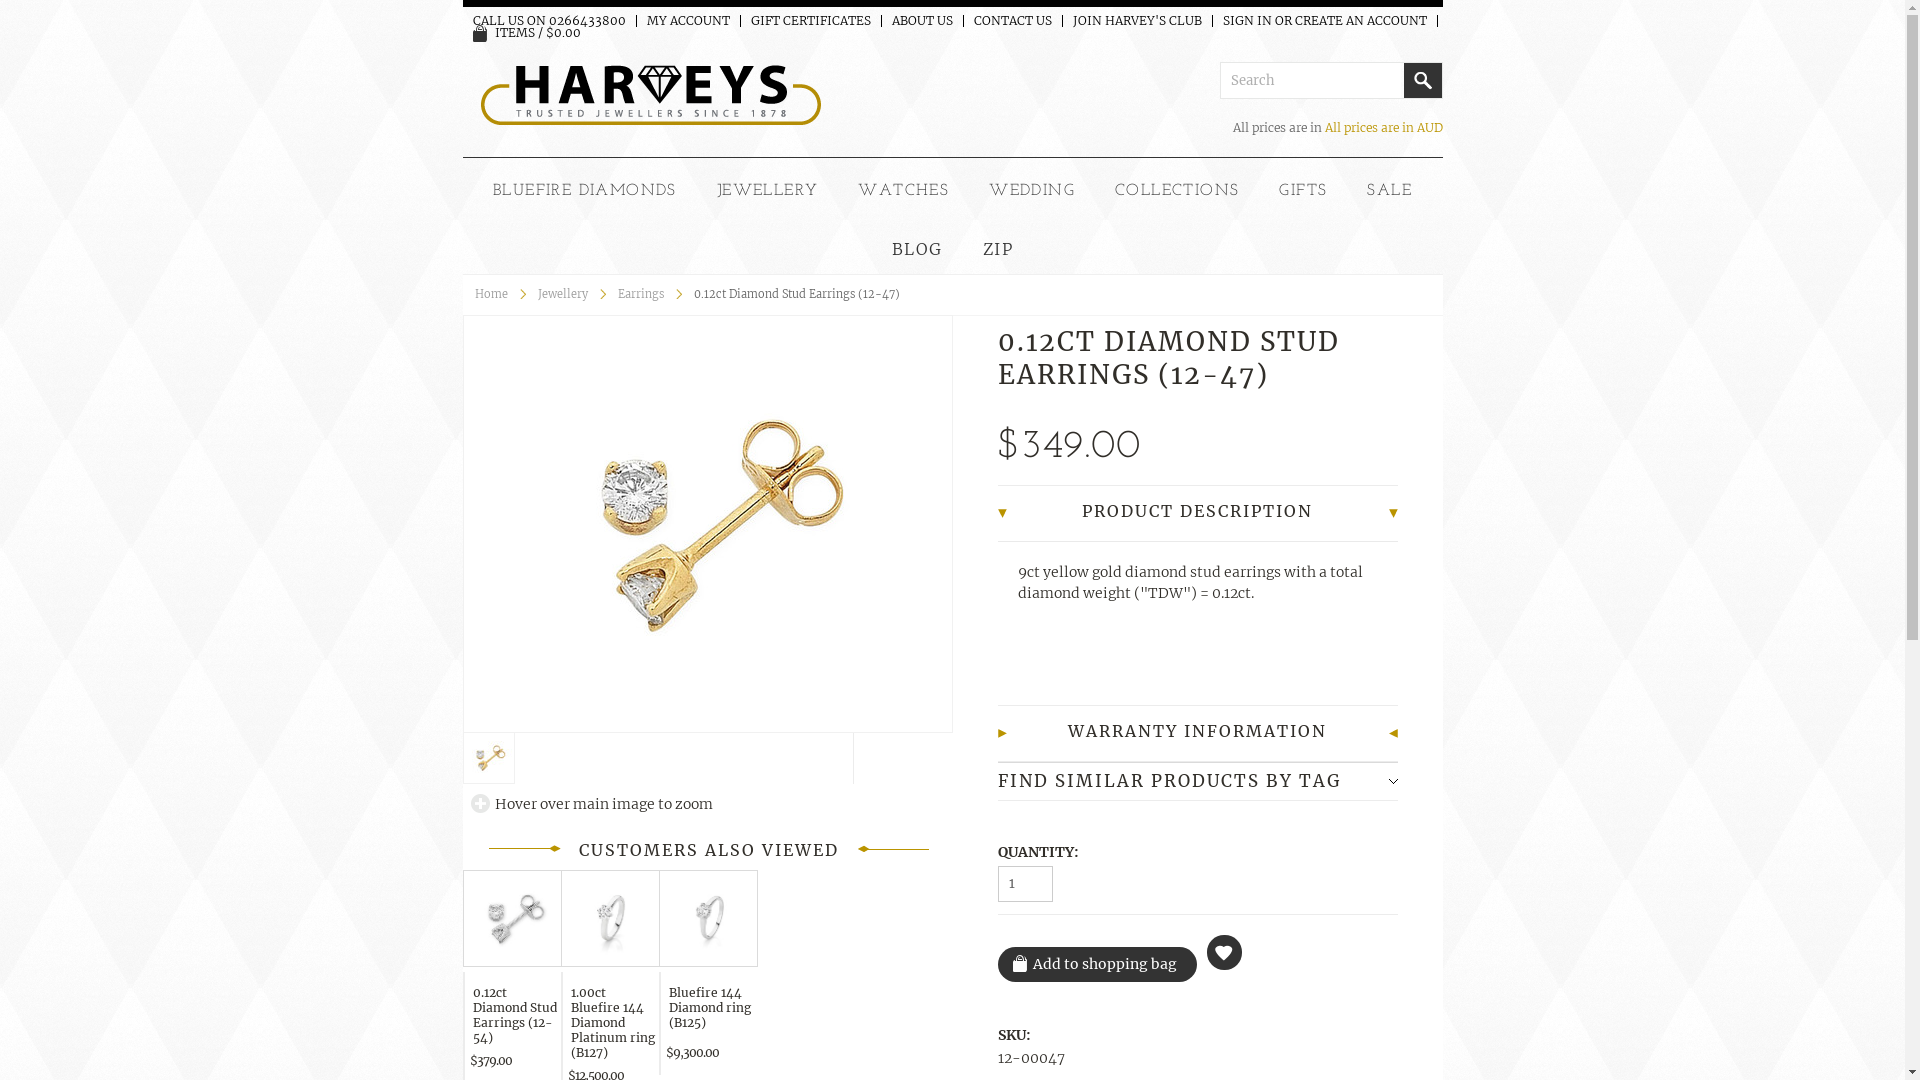 The width and height of the screenshot is (1920, 1080). I want to click on Image 1, so click(708, 524).